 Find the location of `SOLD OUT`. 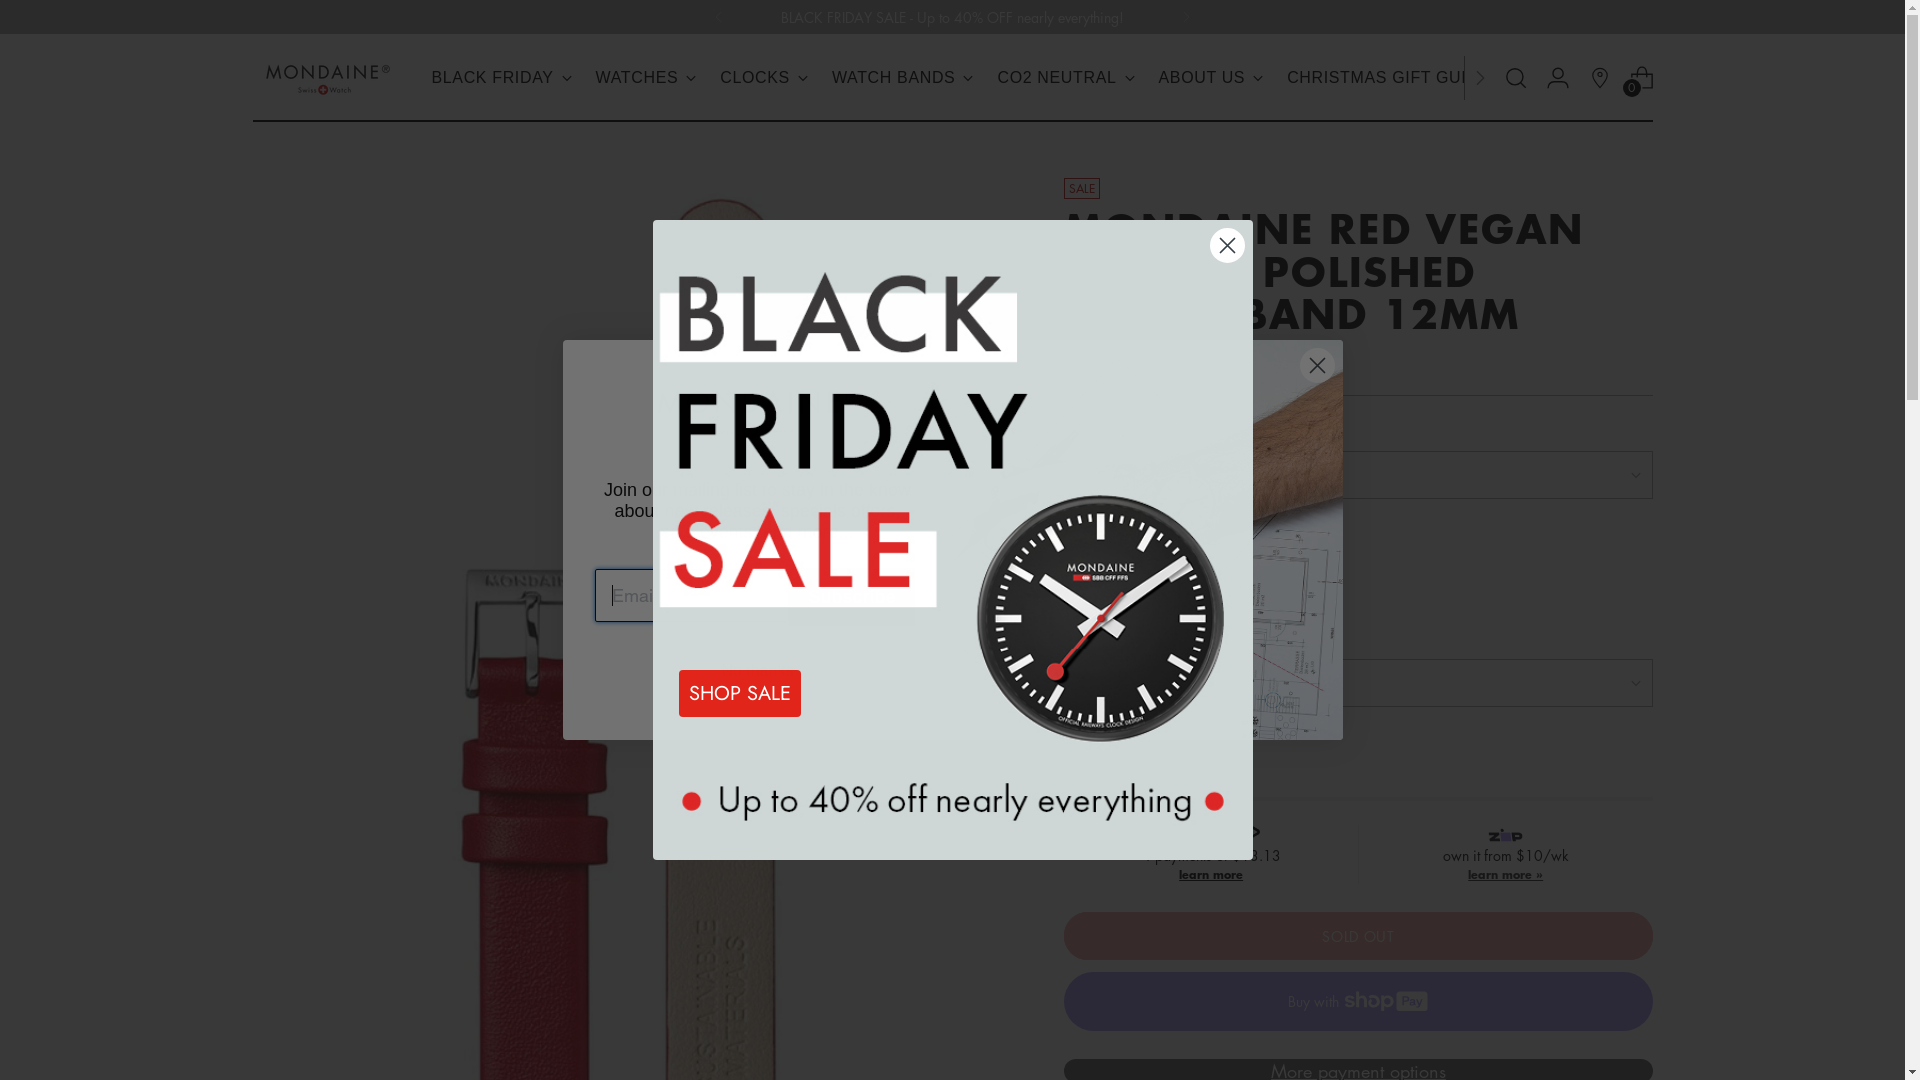

SOLD OUT is located at coordinates (1358, 936).